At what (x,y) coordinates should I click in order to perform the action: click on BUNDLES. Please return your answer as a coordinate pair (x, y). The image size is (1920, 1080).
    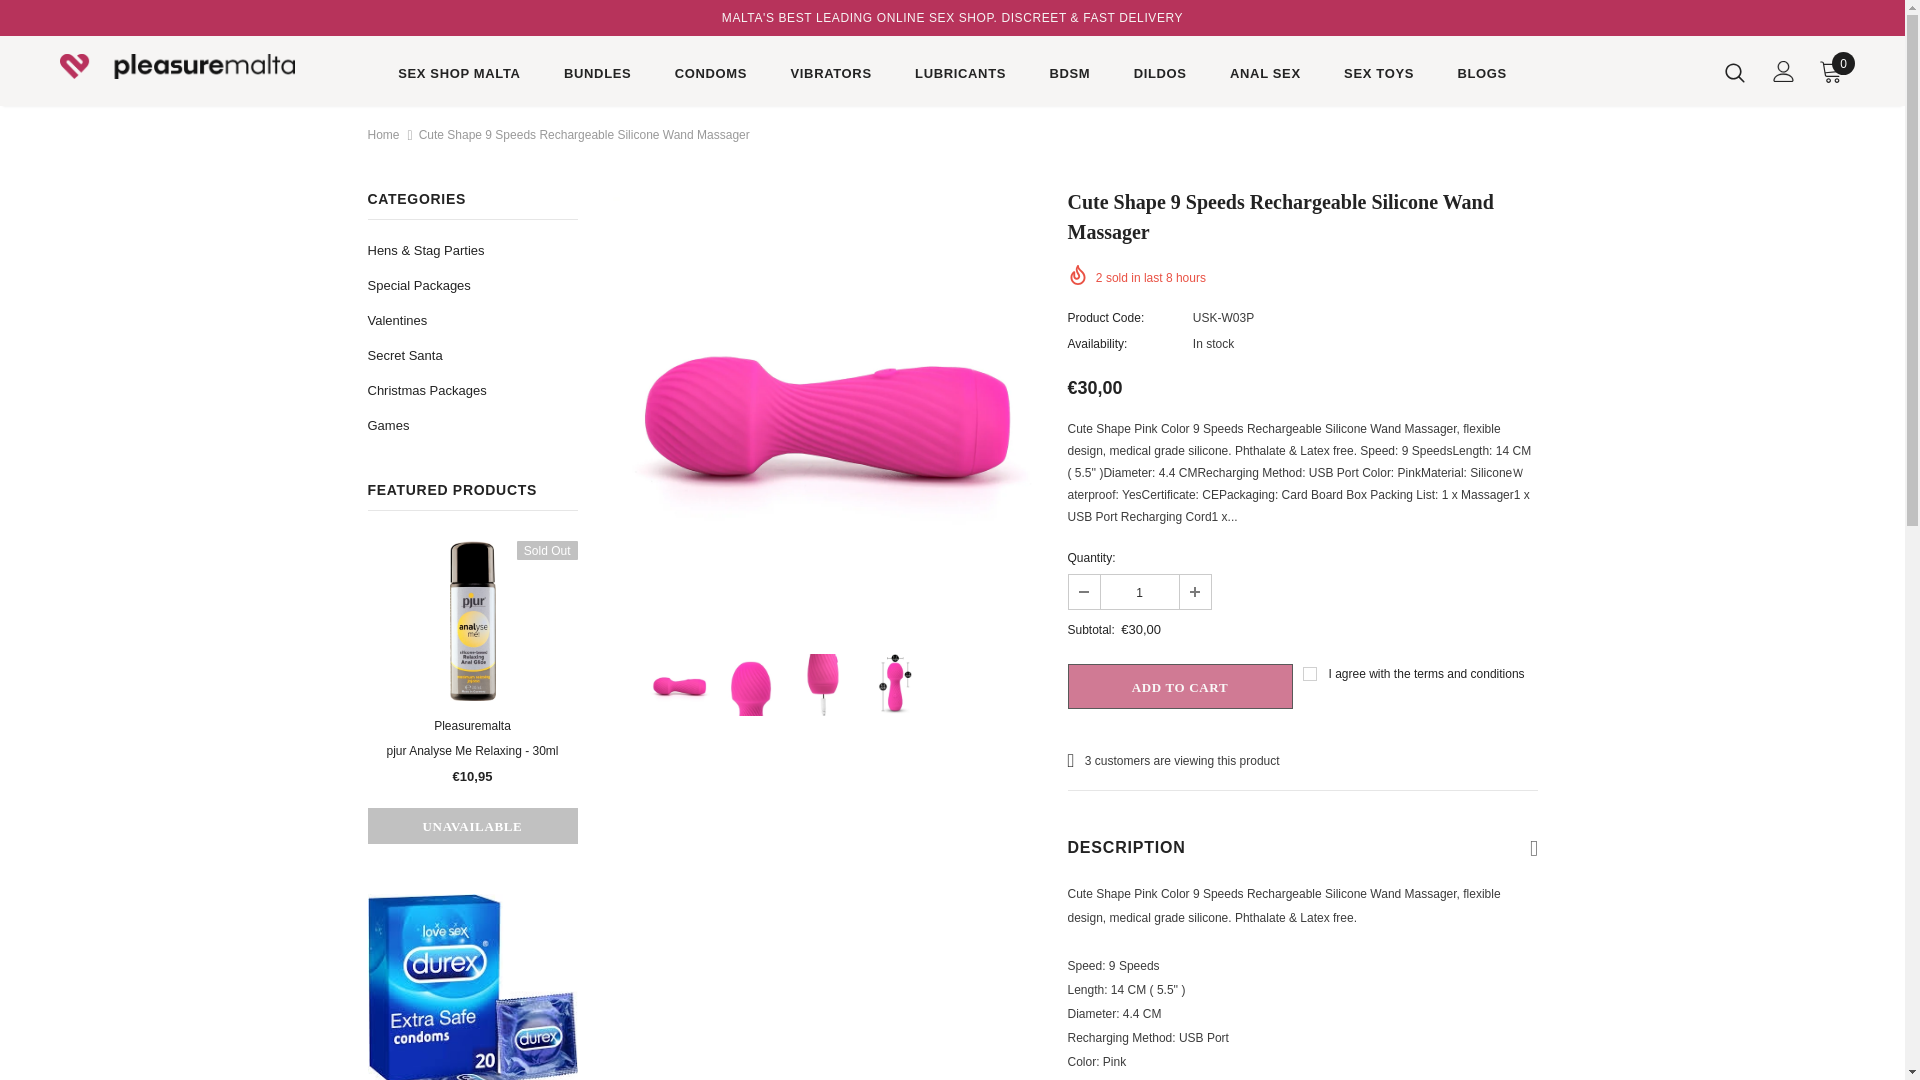
    Looking at the image, I should click on (598, 77).